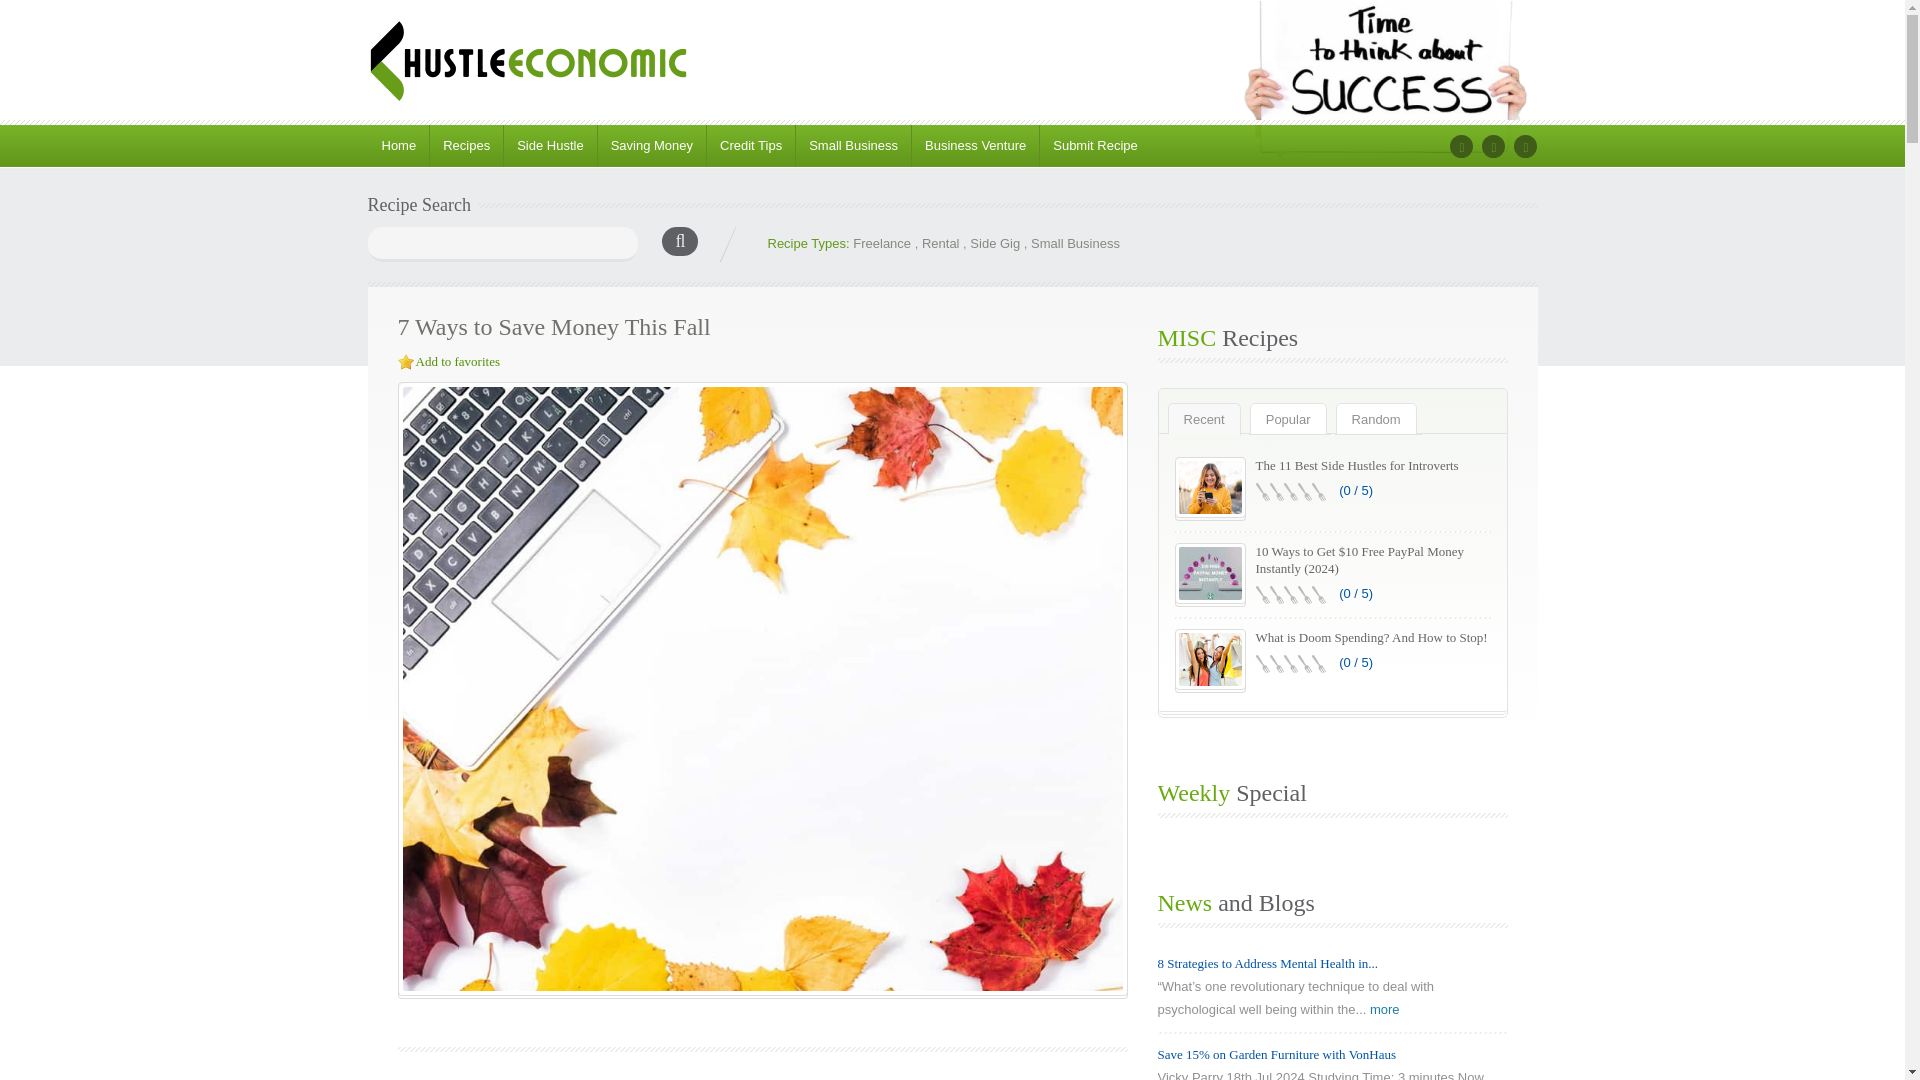  Describe the element at coordinates (994, 243) in the screenshot. I see `Side Gig` at that location.